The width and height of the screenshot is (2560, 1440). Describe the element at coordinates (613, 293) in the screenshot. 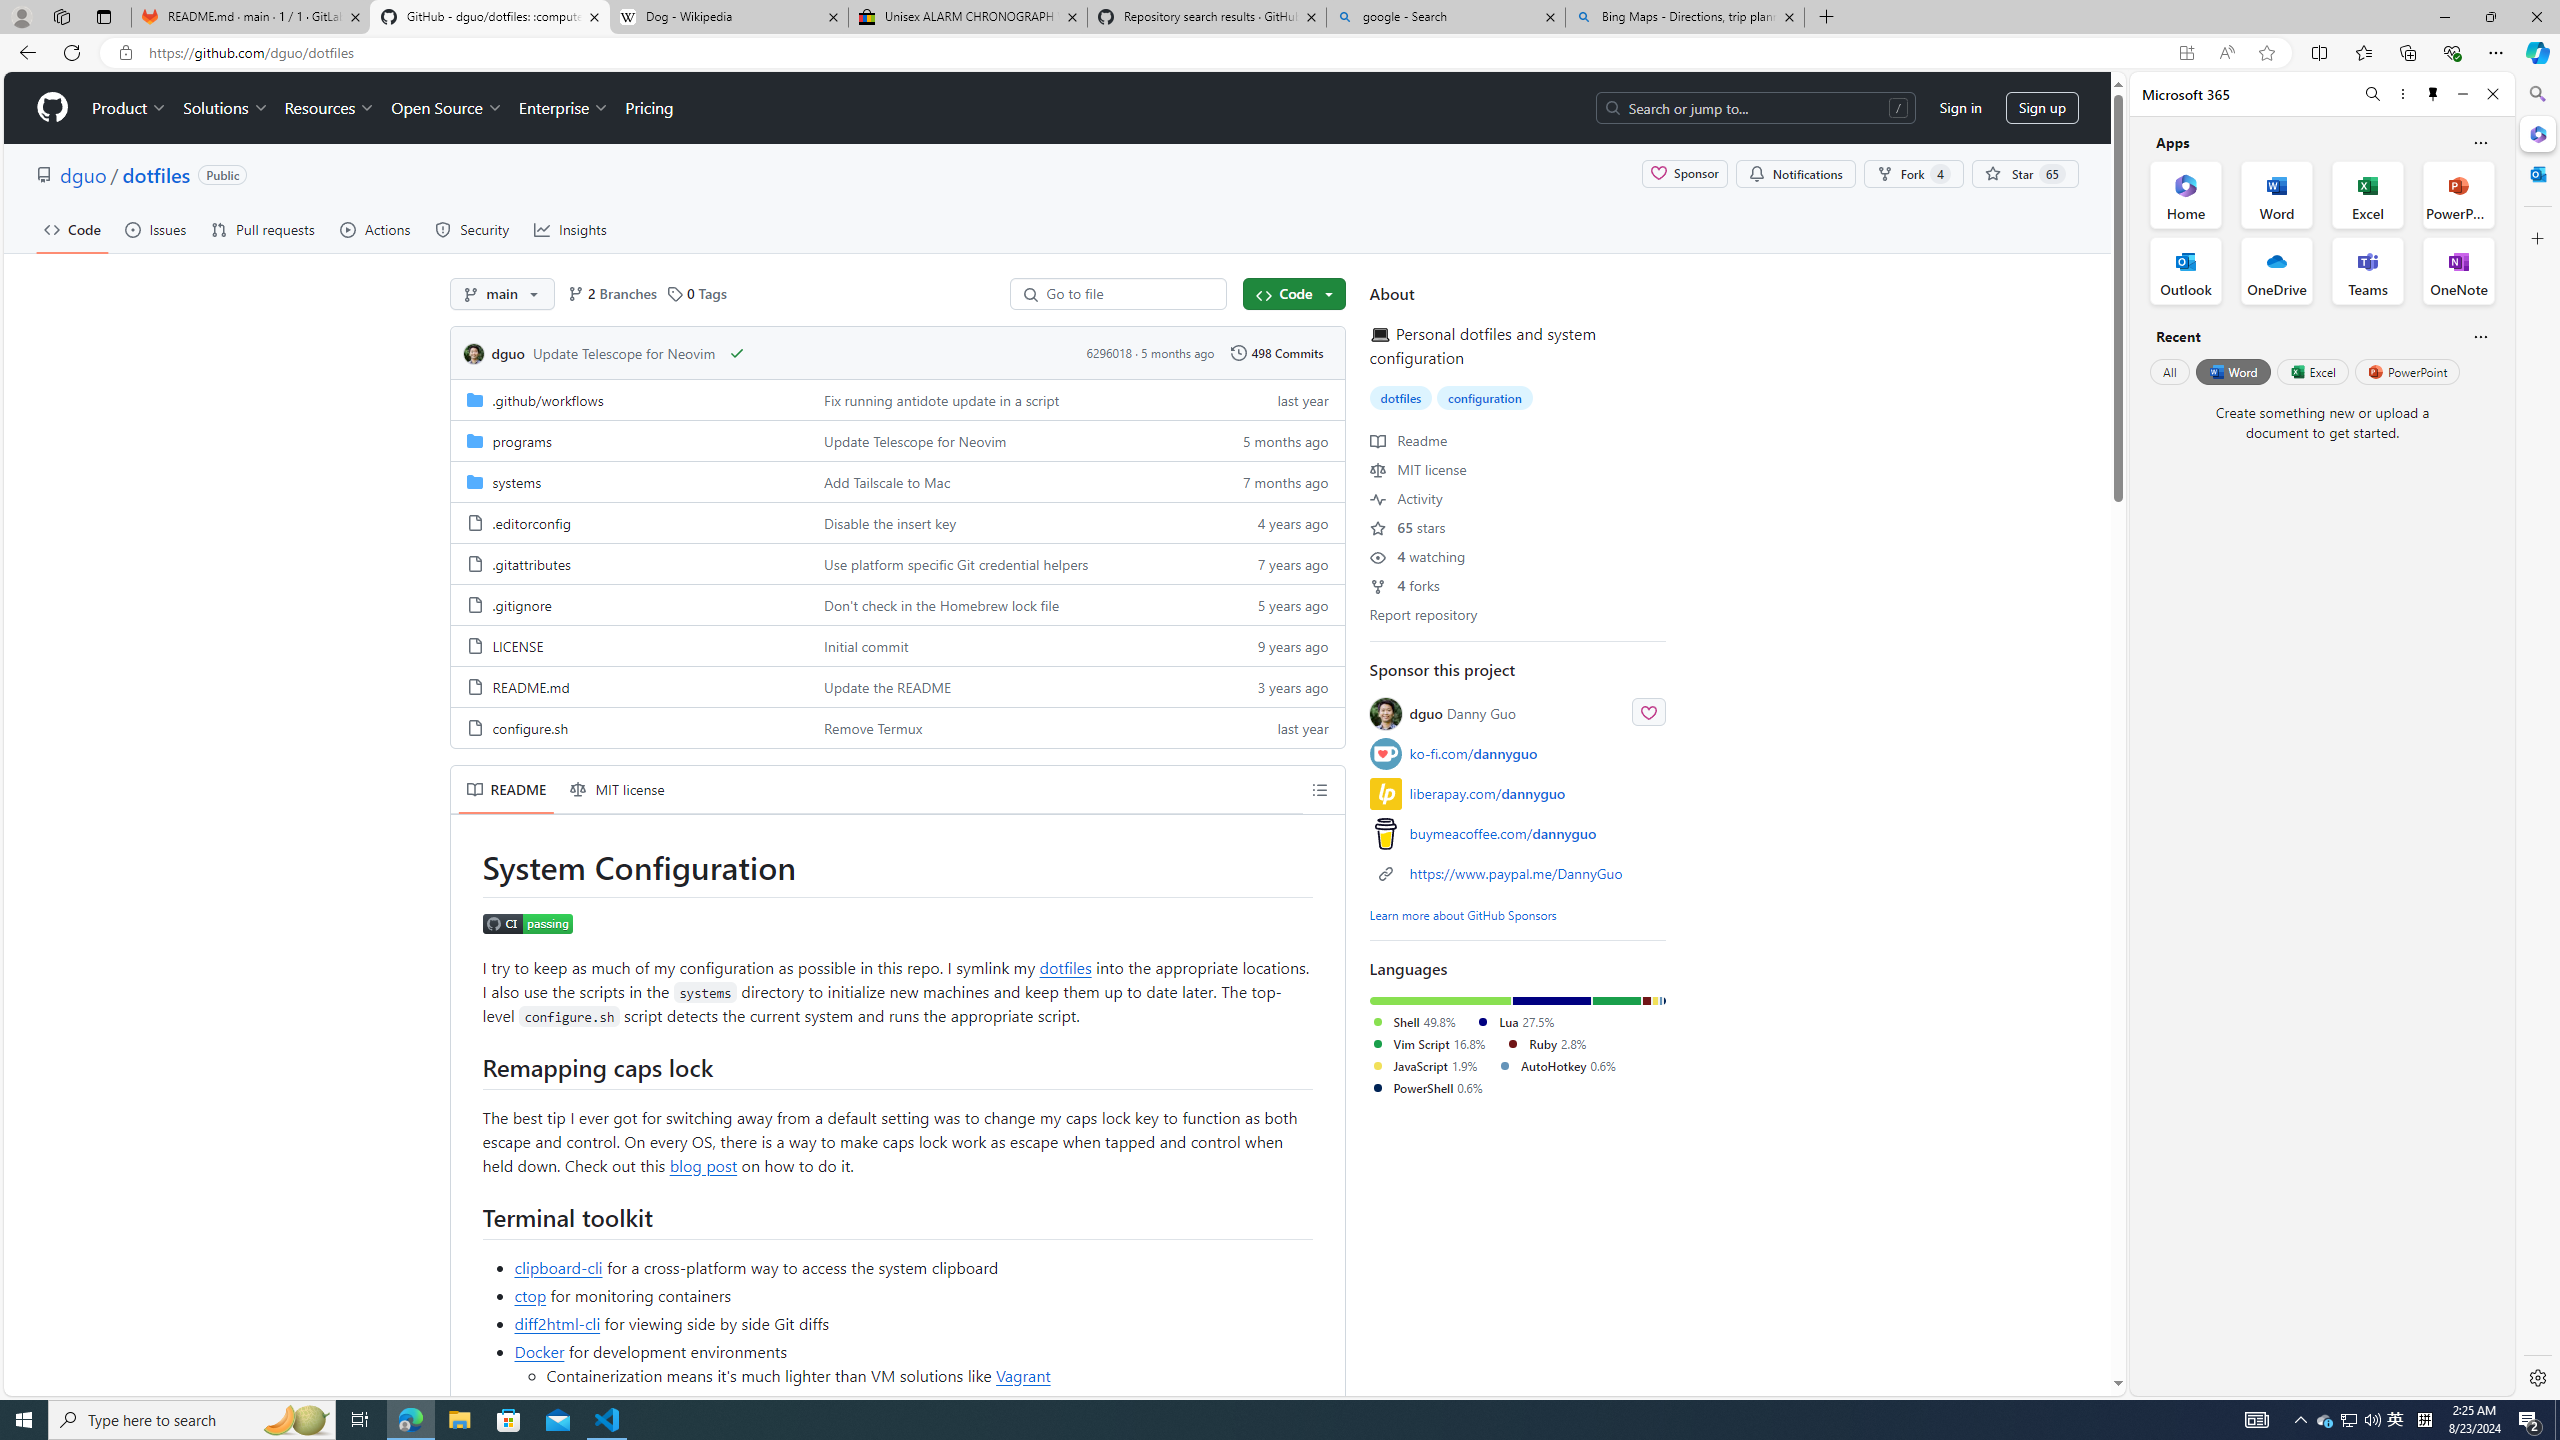

I see `2 Branches` at that location.